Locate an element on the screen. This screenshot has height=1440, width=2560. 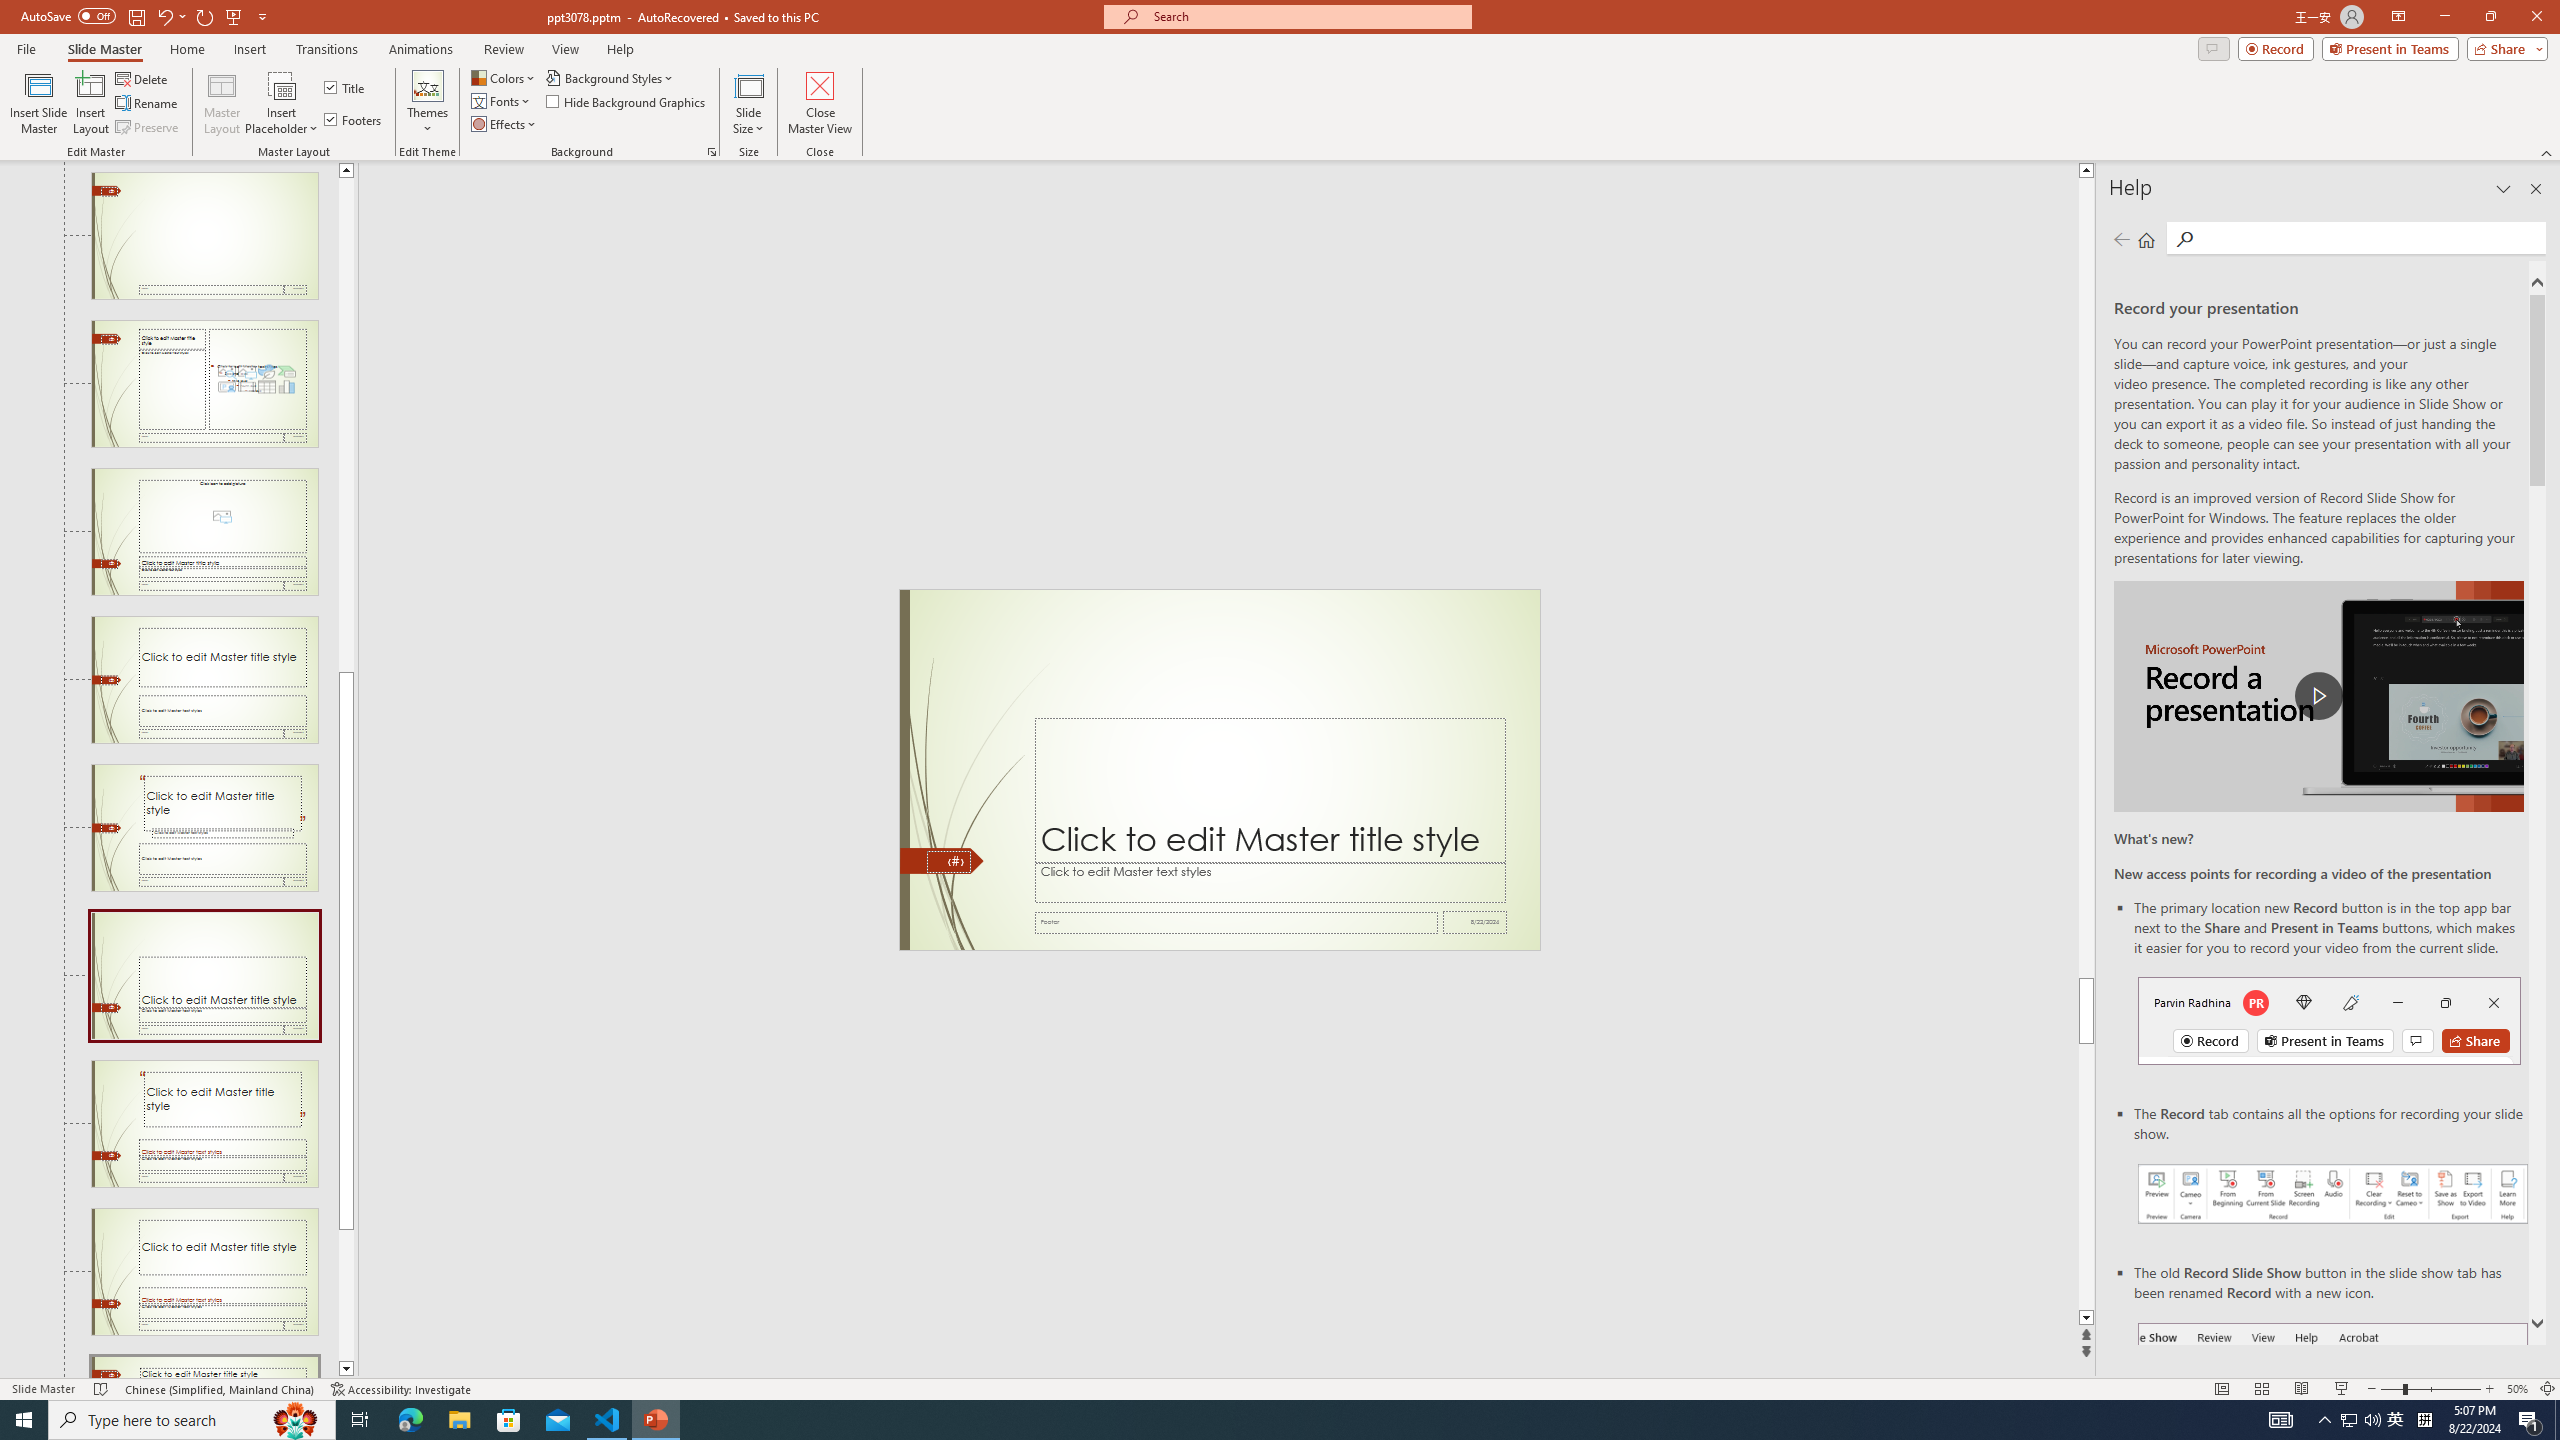
Insert Layout is located at coordinates (90, 103).